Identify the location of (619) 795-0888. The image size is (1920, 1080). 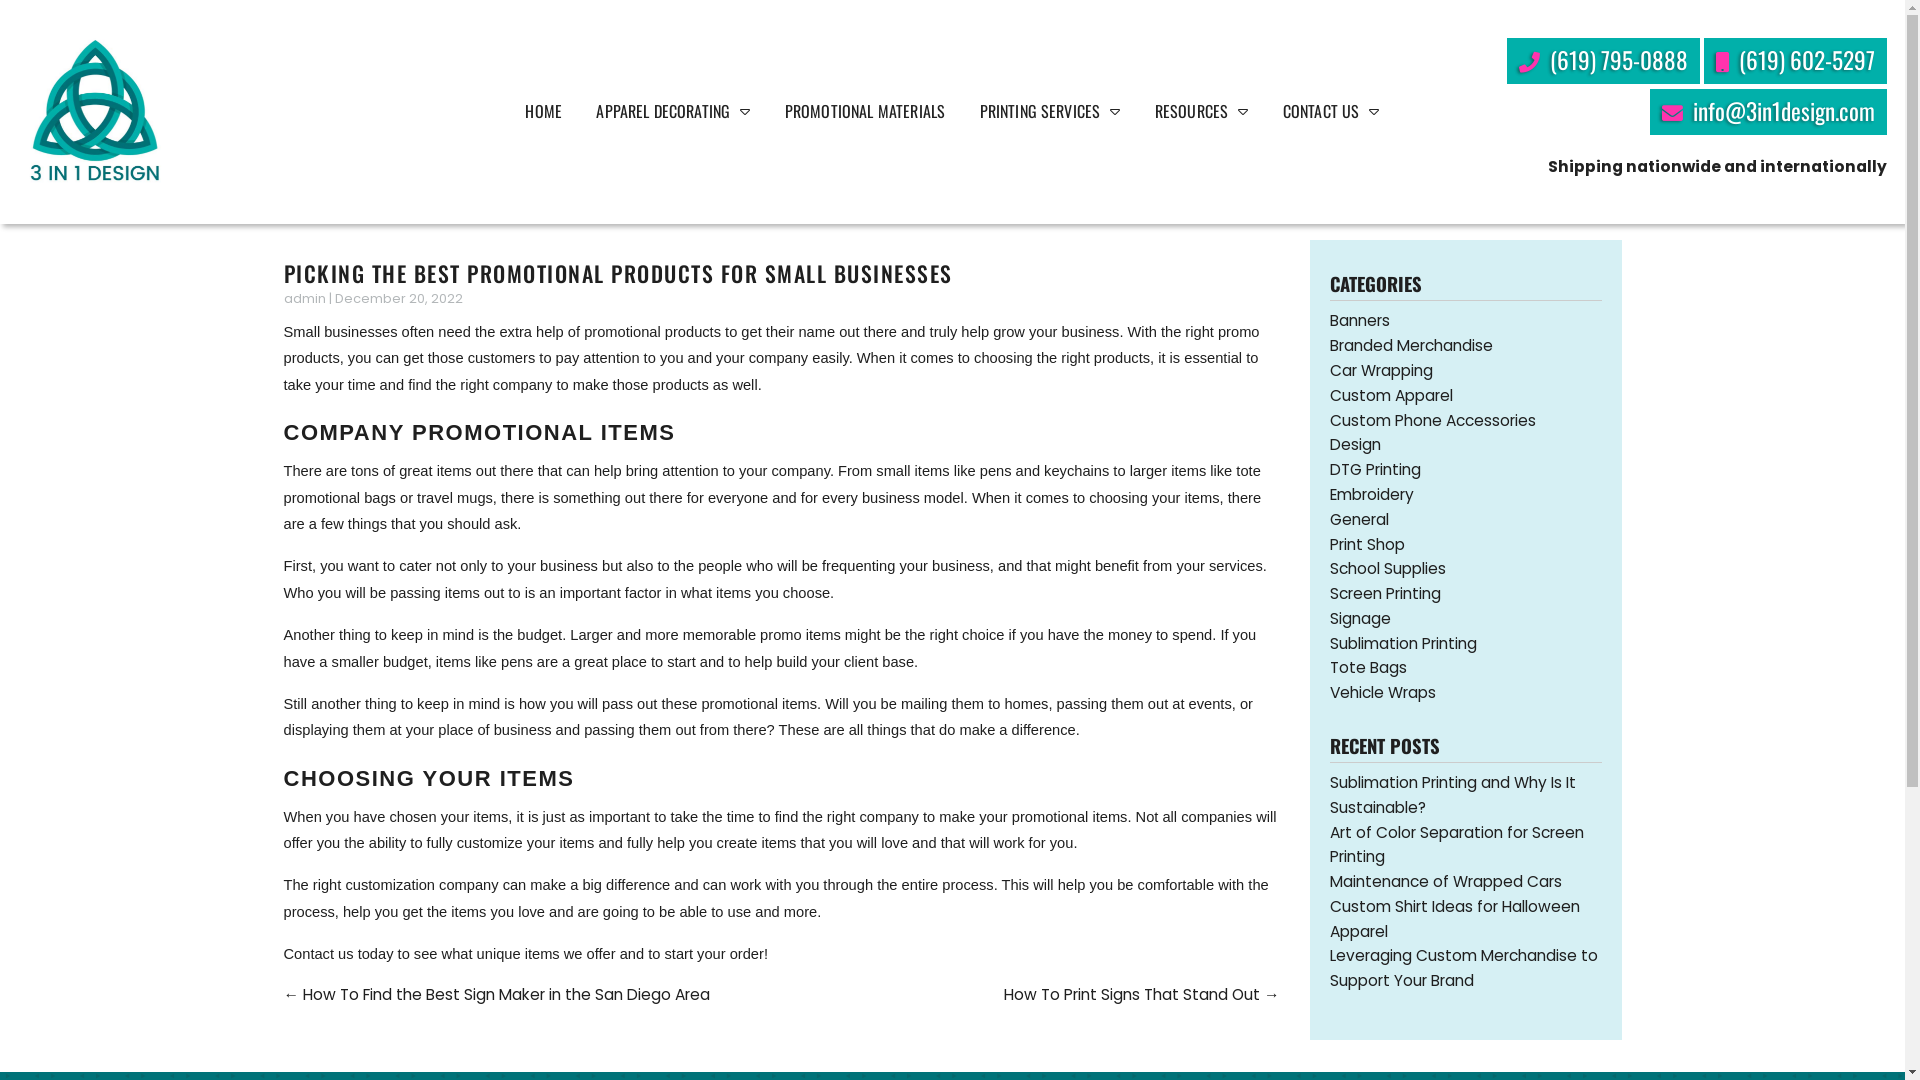
(1602, 61).